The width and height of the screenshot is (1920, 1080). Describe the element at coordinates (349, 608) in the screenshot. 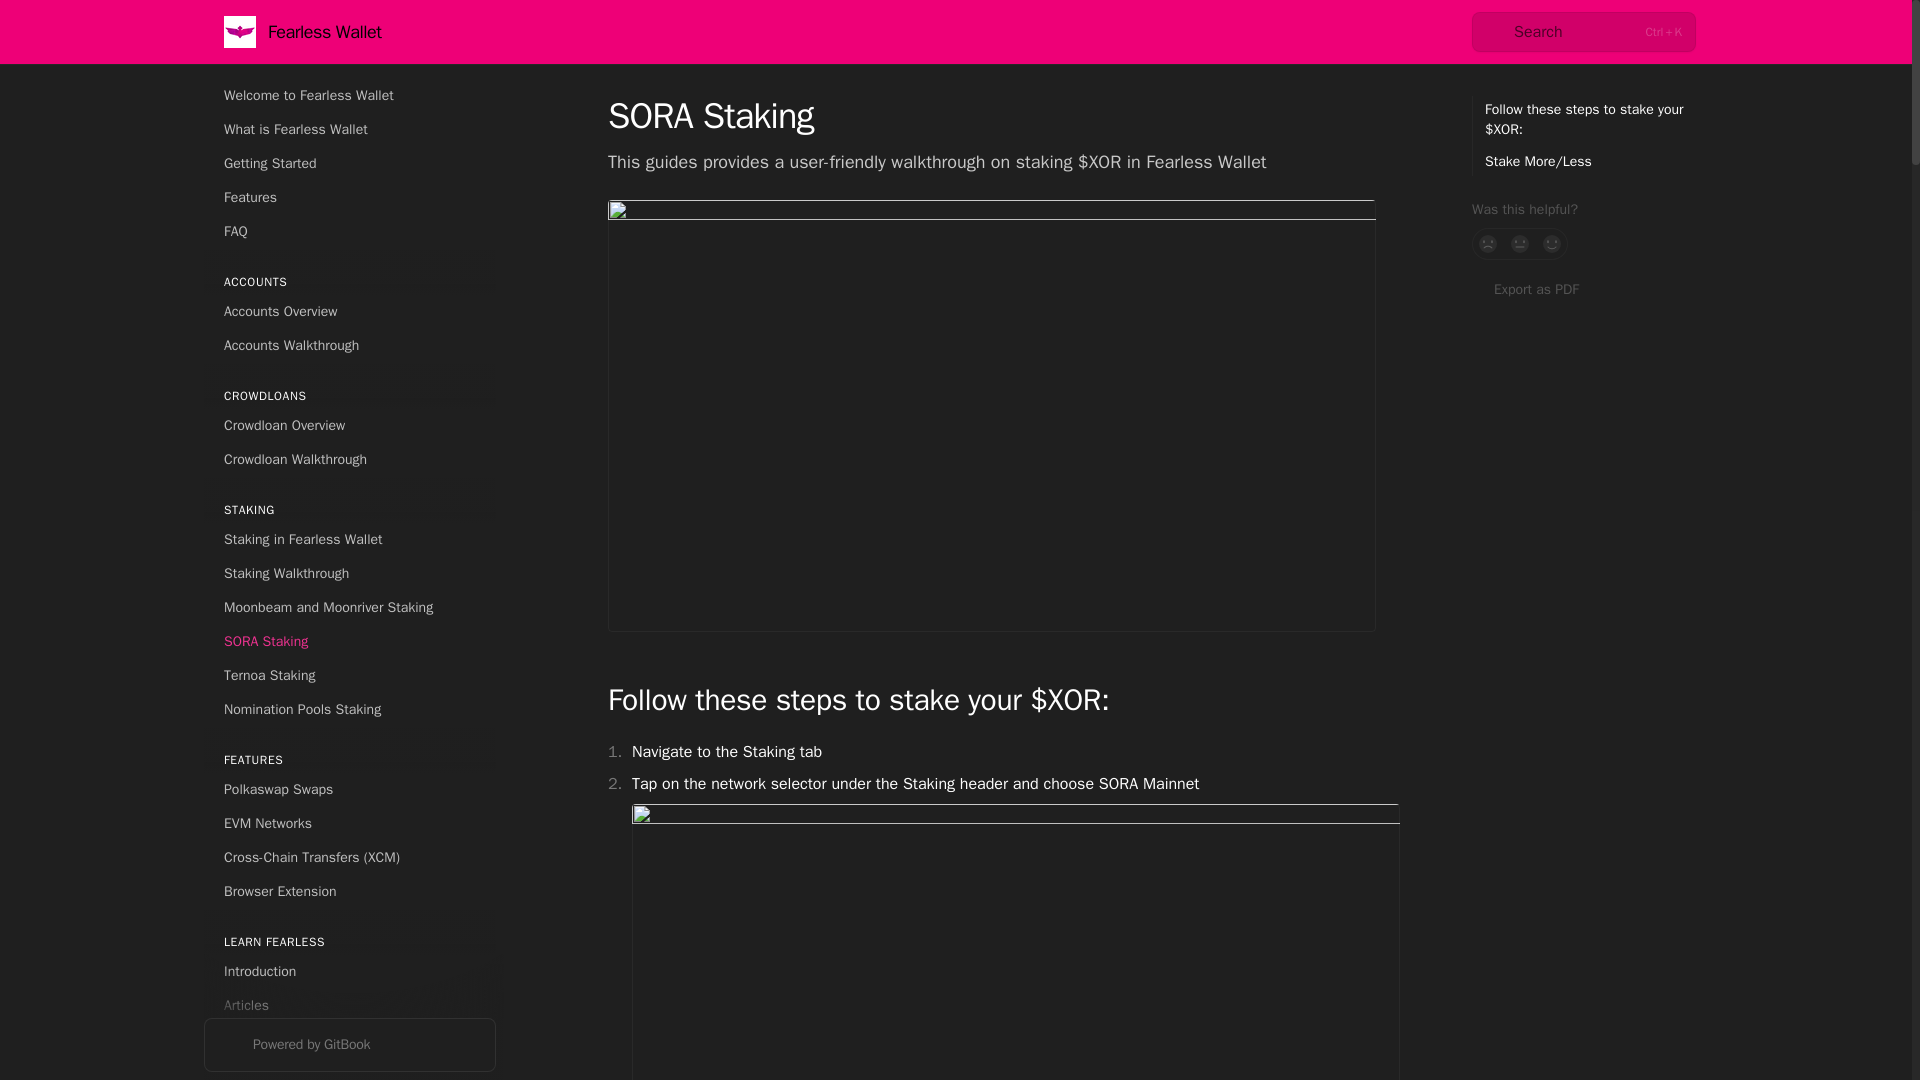

I see `Moonbeam and Moonriver Staking` at that location.